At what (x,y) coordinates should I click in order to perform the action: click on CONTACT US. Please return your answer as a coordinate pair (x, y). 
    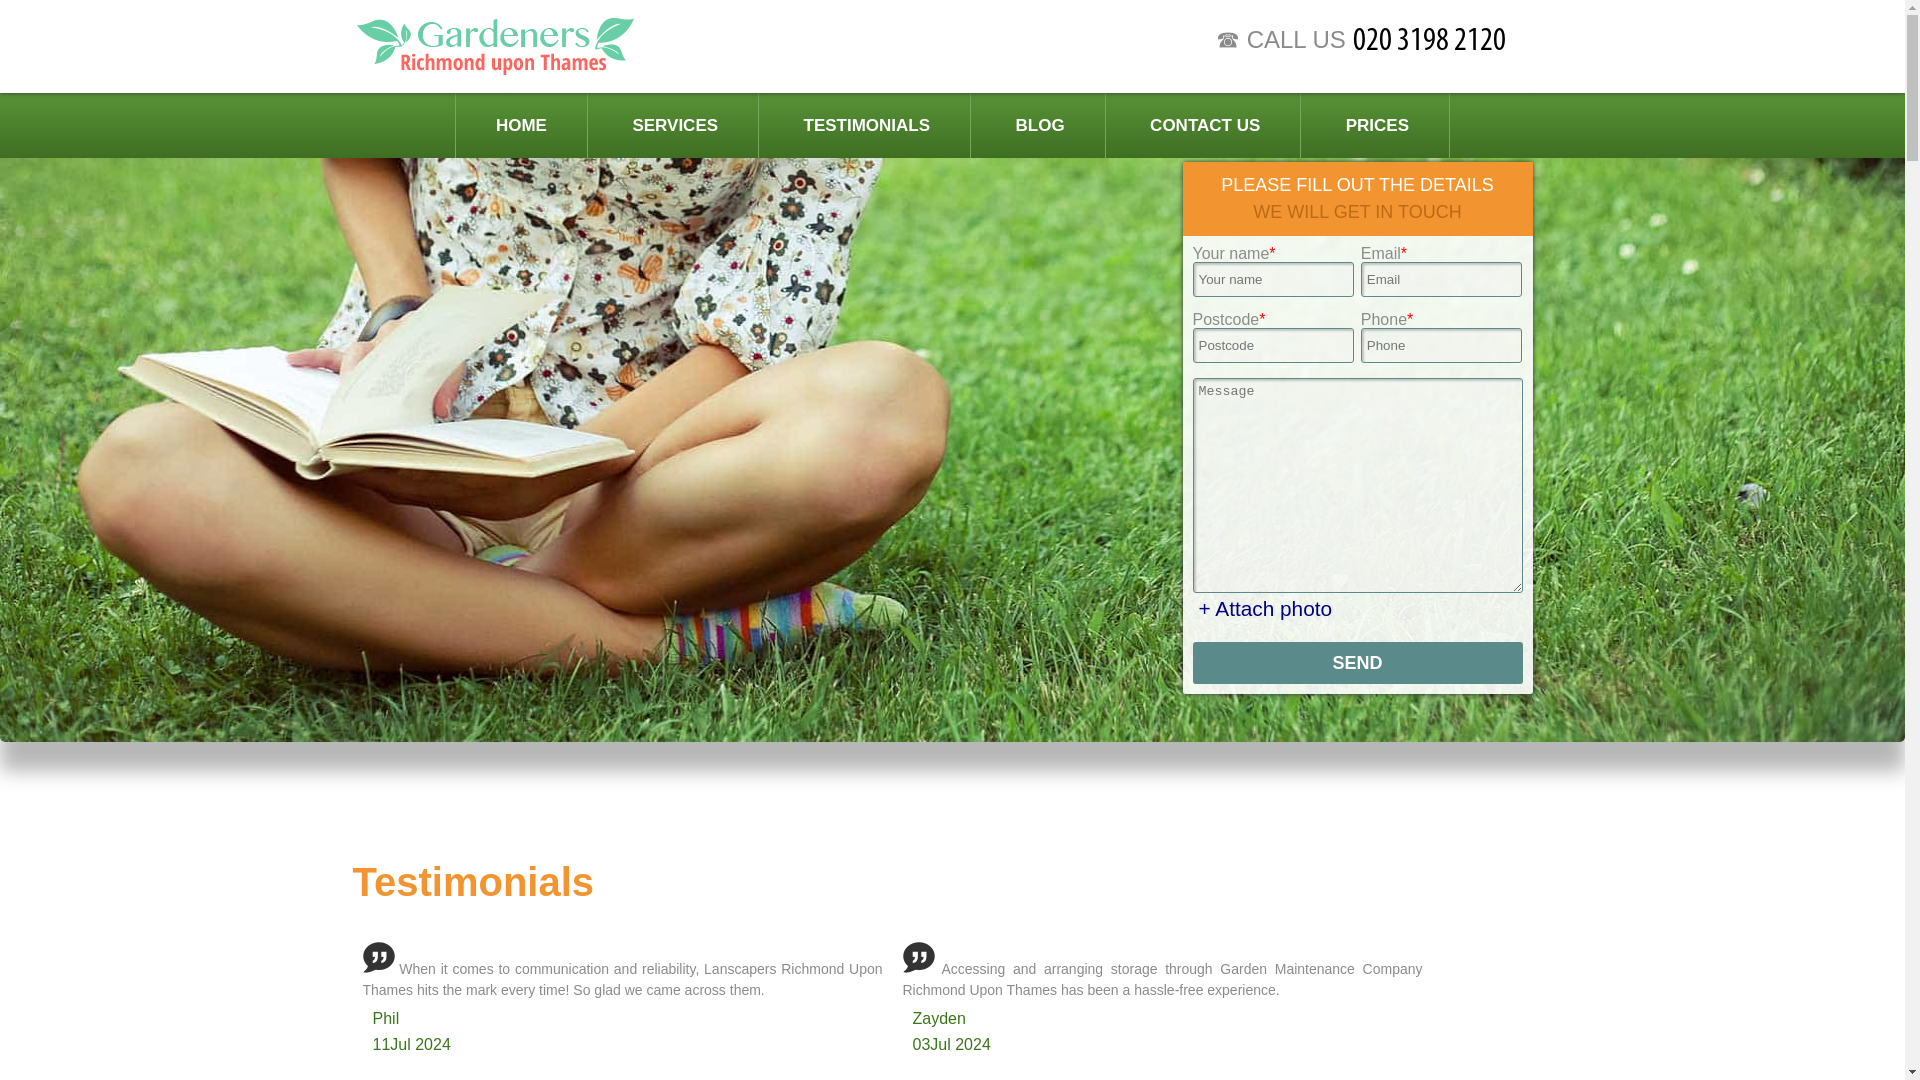
    Looking at the image, I should click on (1205, 124).